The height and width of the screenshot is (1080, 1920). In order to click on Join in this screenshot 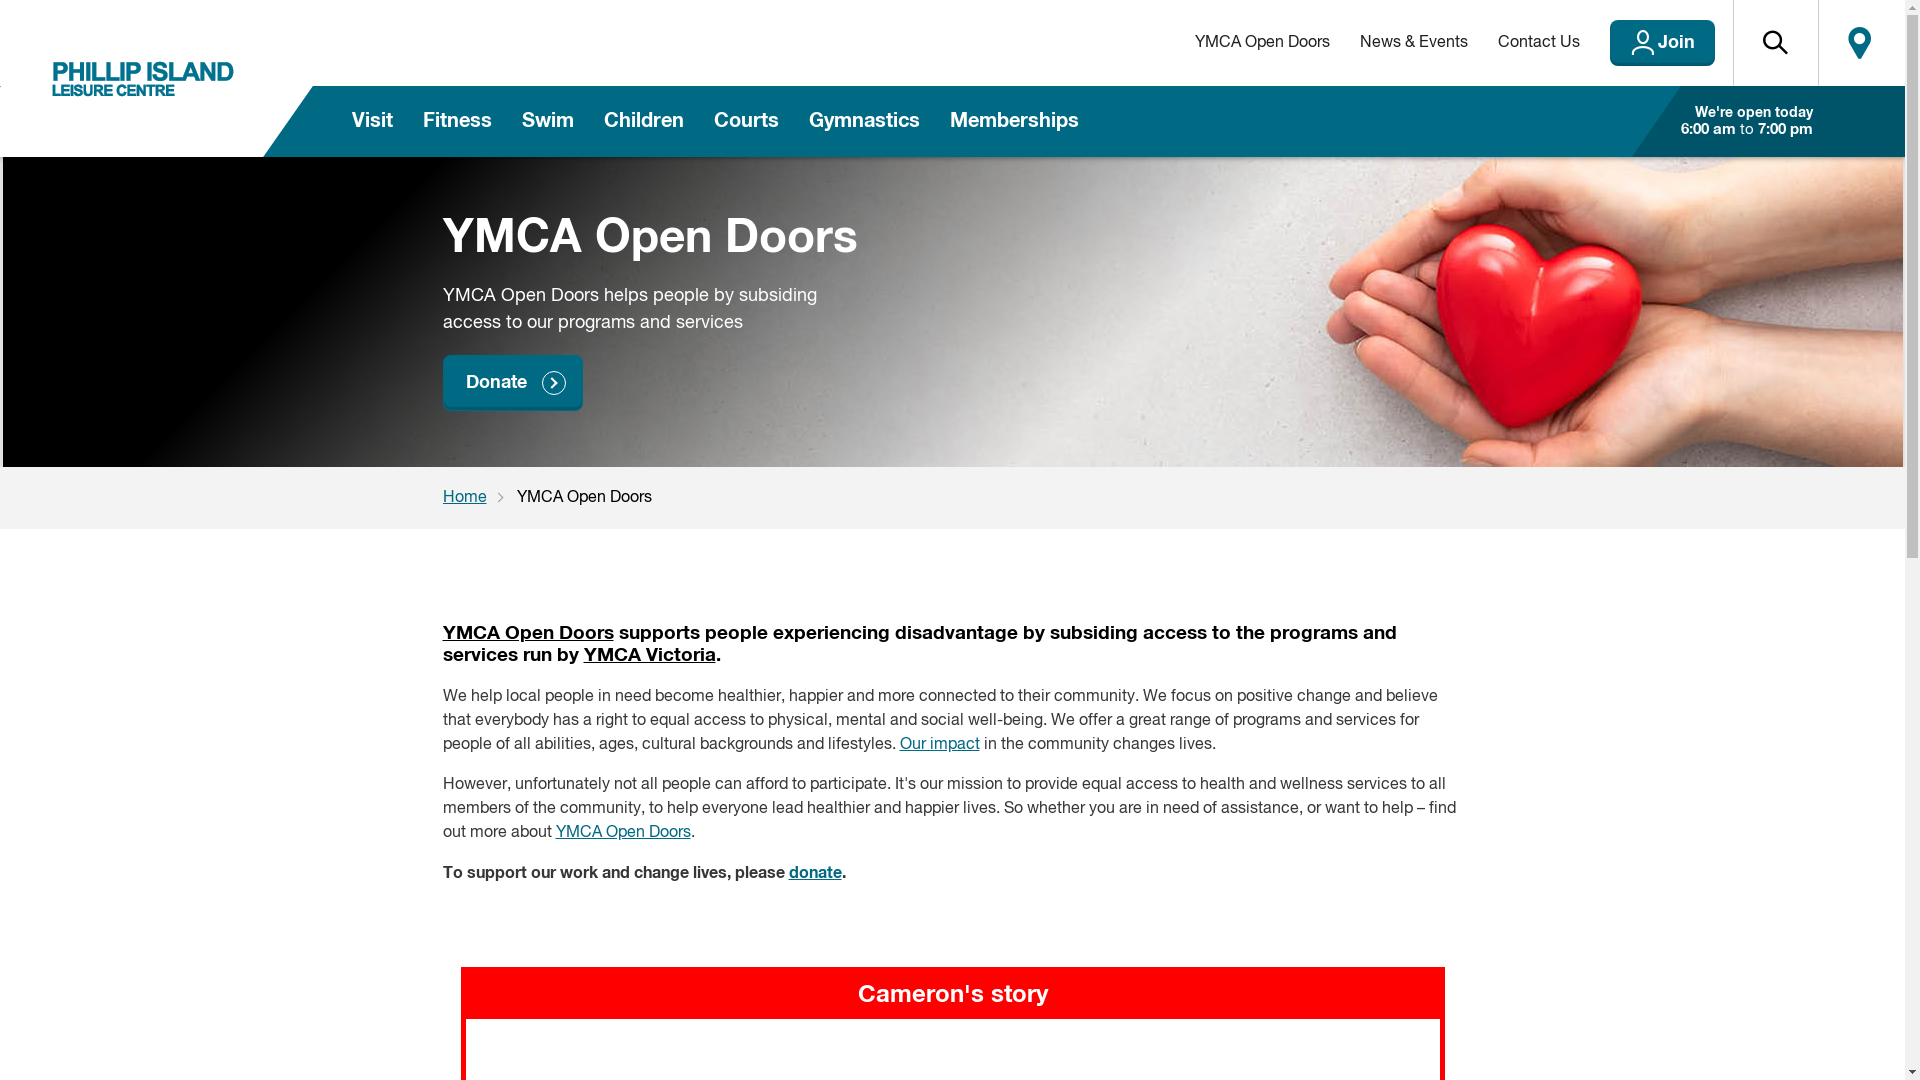, I will do `click(1662, 43)`.